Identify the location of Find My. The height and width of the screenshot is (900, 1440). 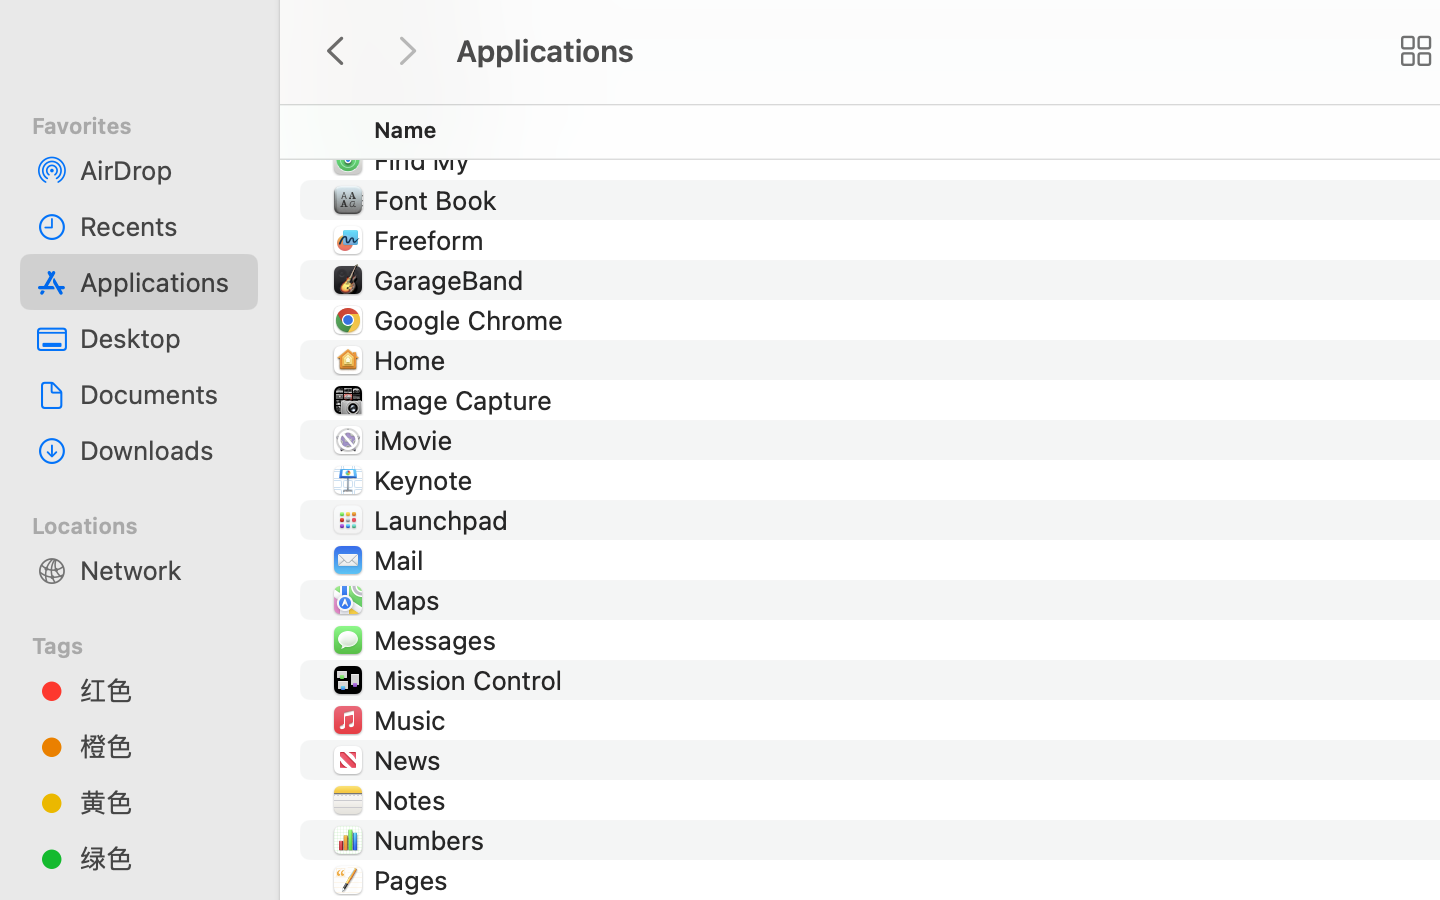
(425, 160).